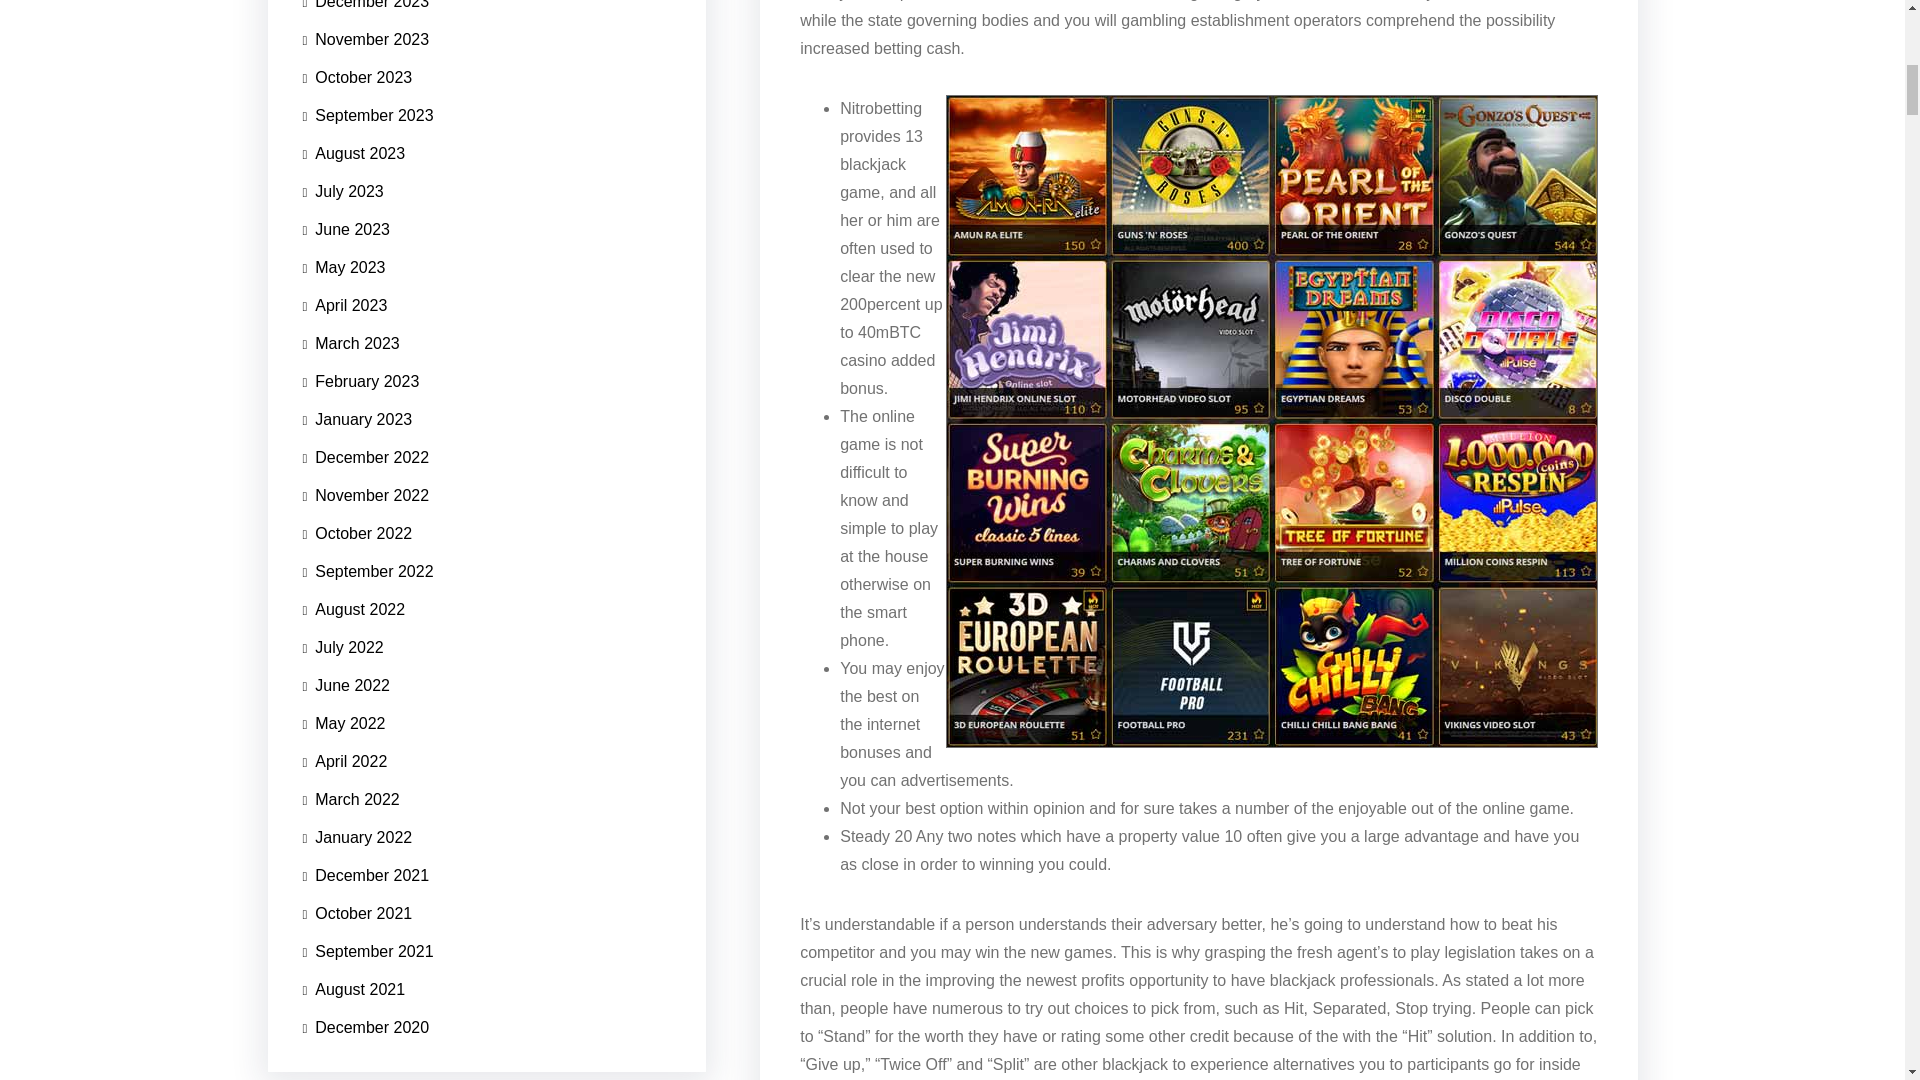 This screenshot has height=1080, width=1920. Describe the element at coordinates (343, 484) in the screenshot. I see `May 2023` at that location.